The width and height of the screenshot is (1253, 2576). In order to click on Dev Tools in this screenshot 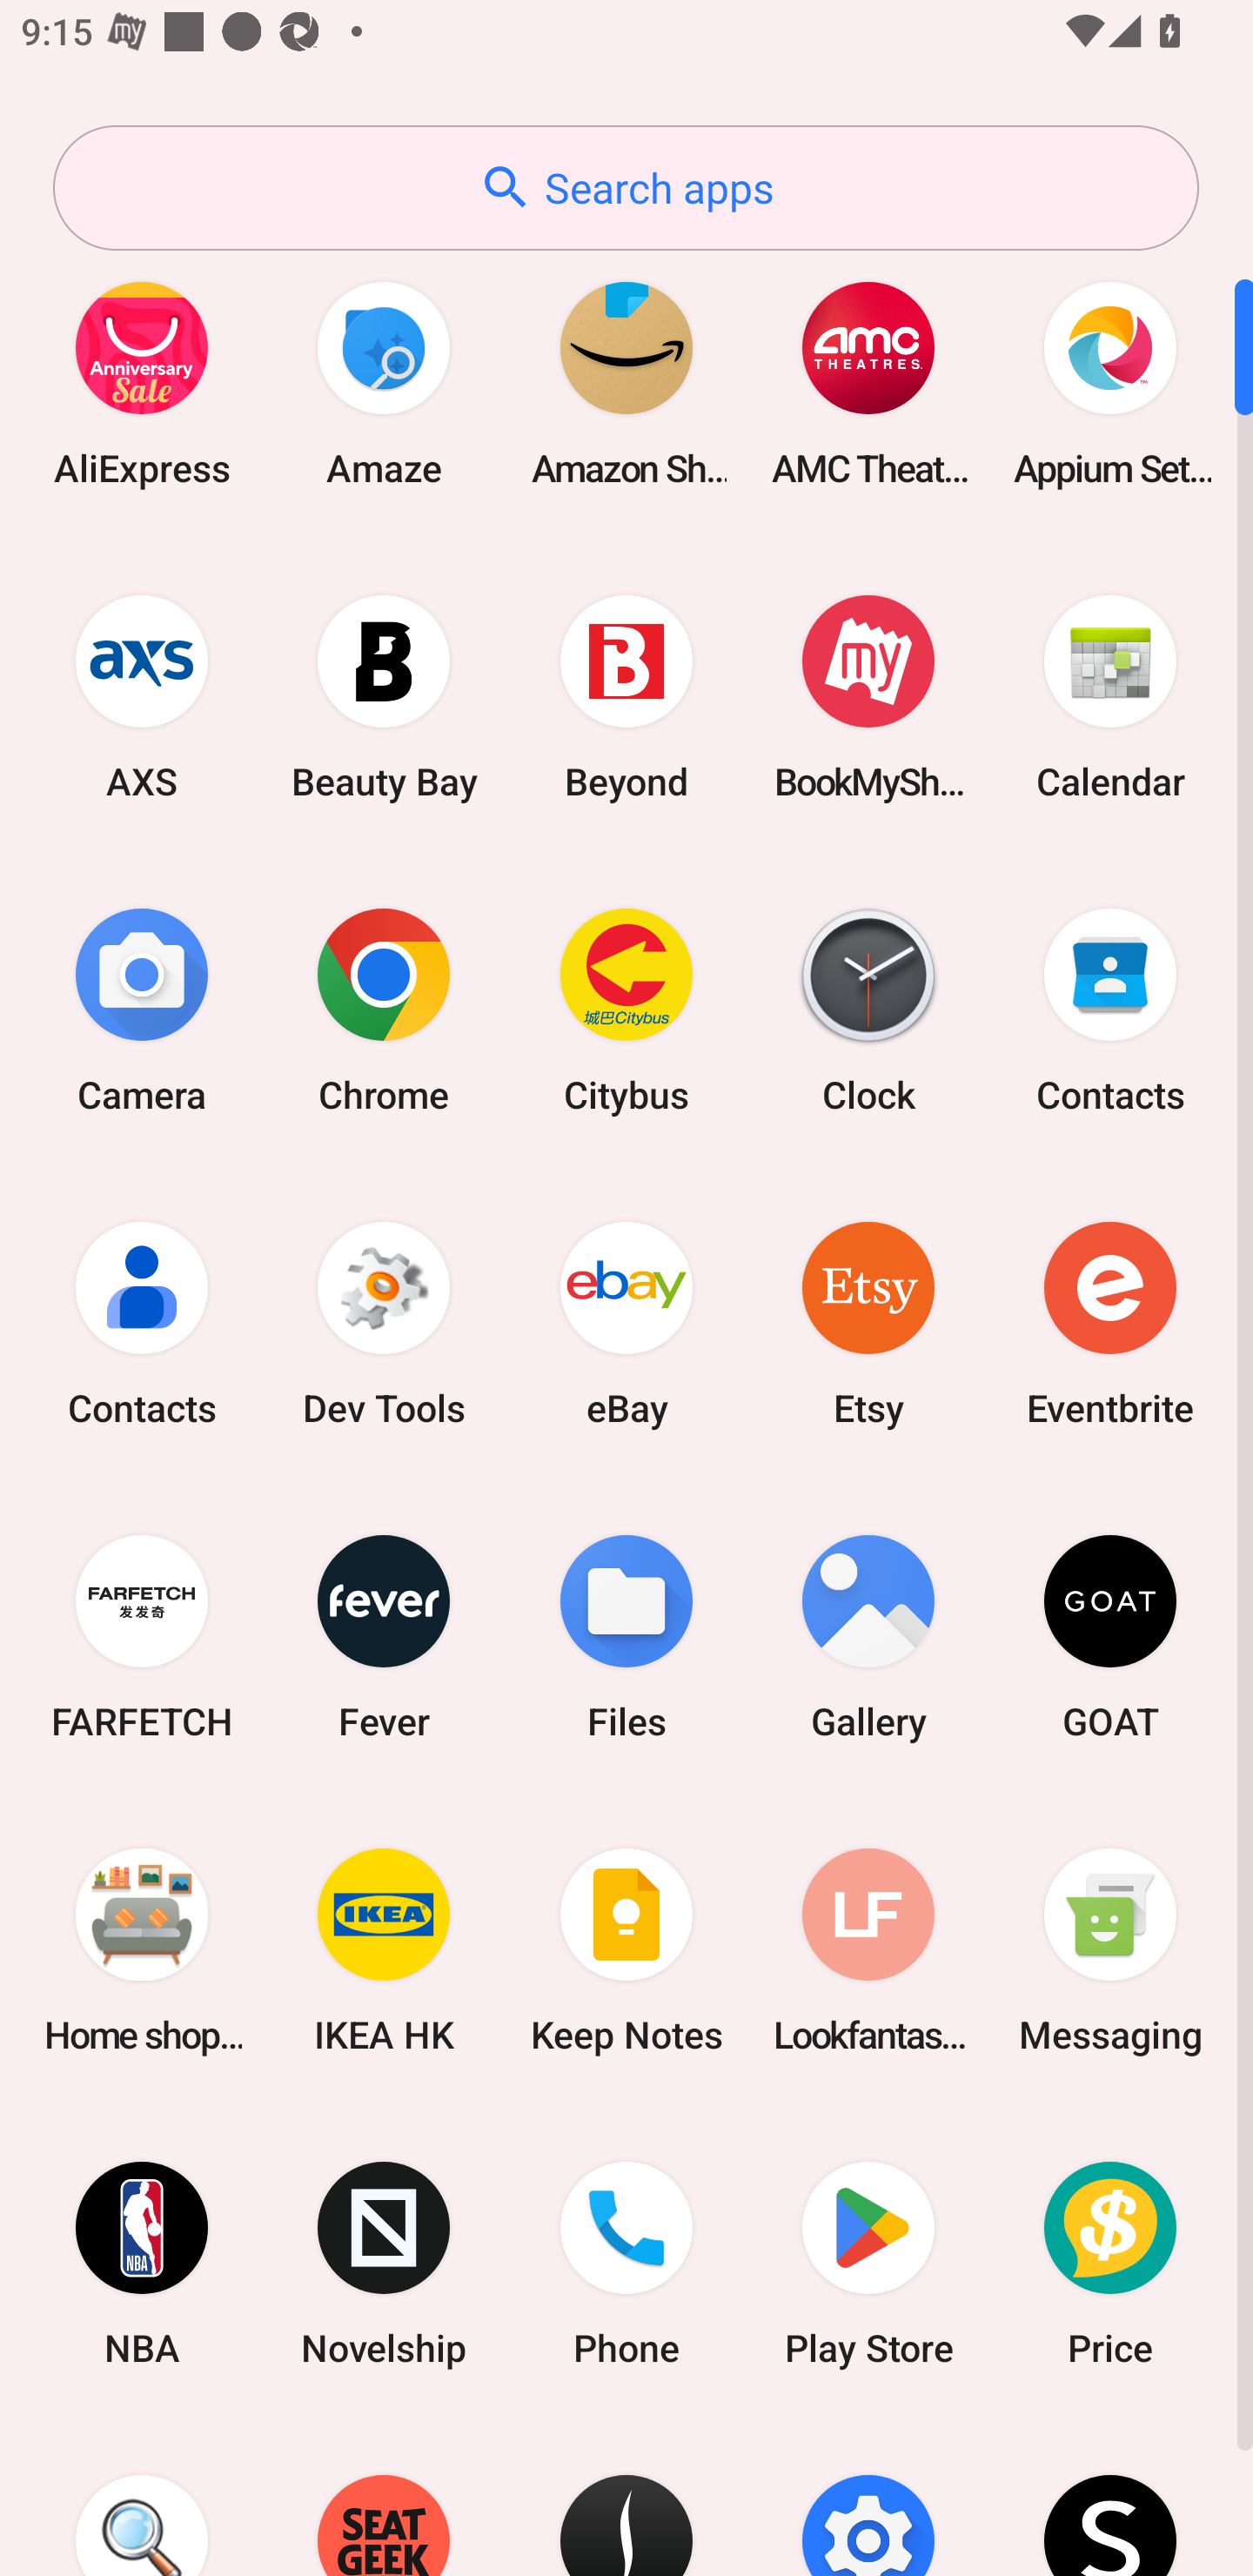, I will do `click(384, 1323)`.